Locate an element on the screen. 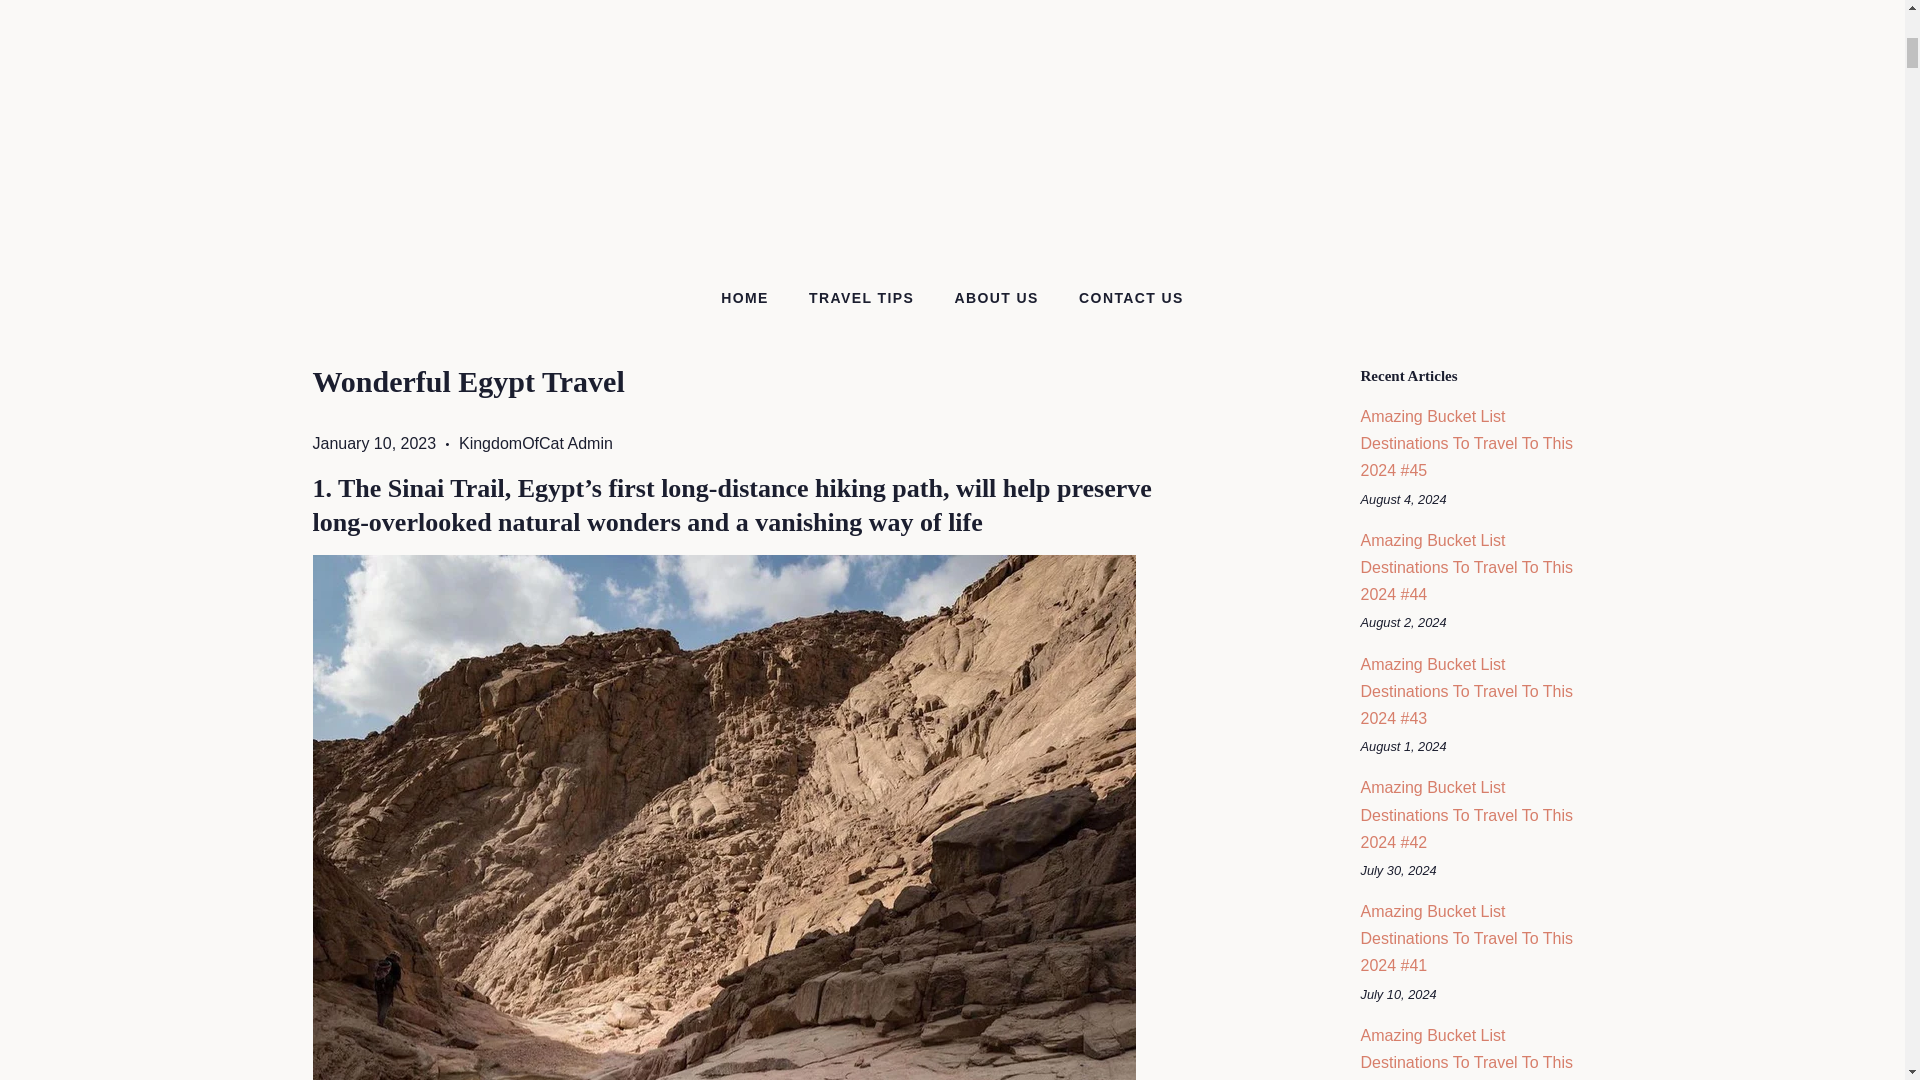 This screenshot has width=1920, height=1080. ABOUT US is located at coordinates (998, 298).